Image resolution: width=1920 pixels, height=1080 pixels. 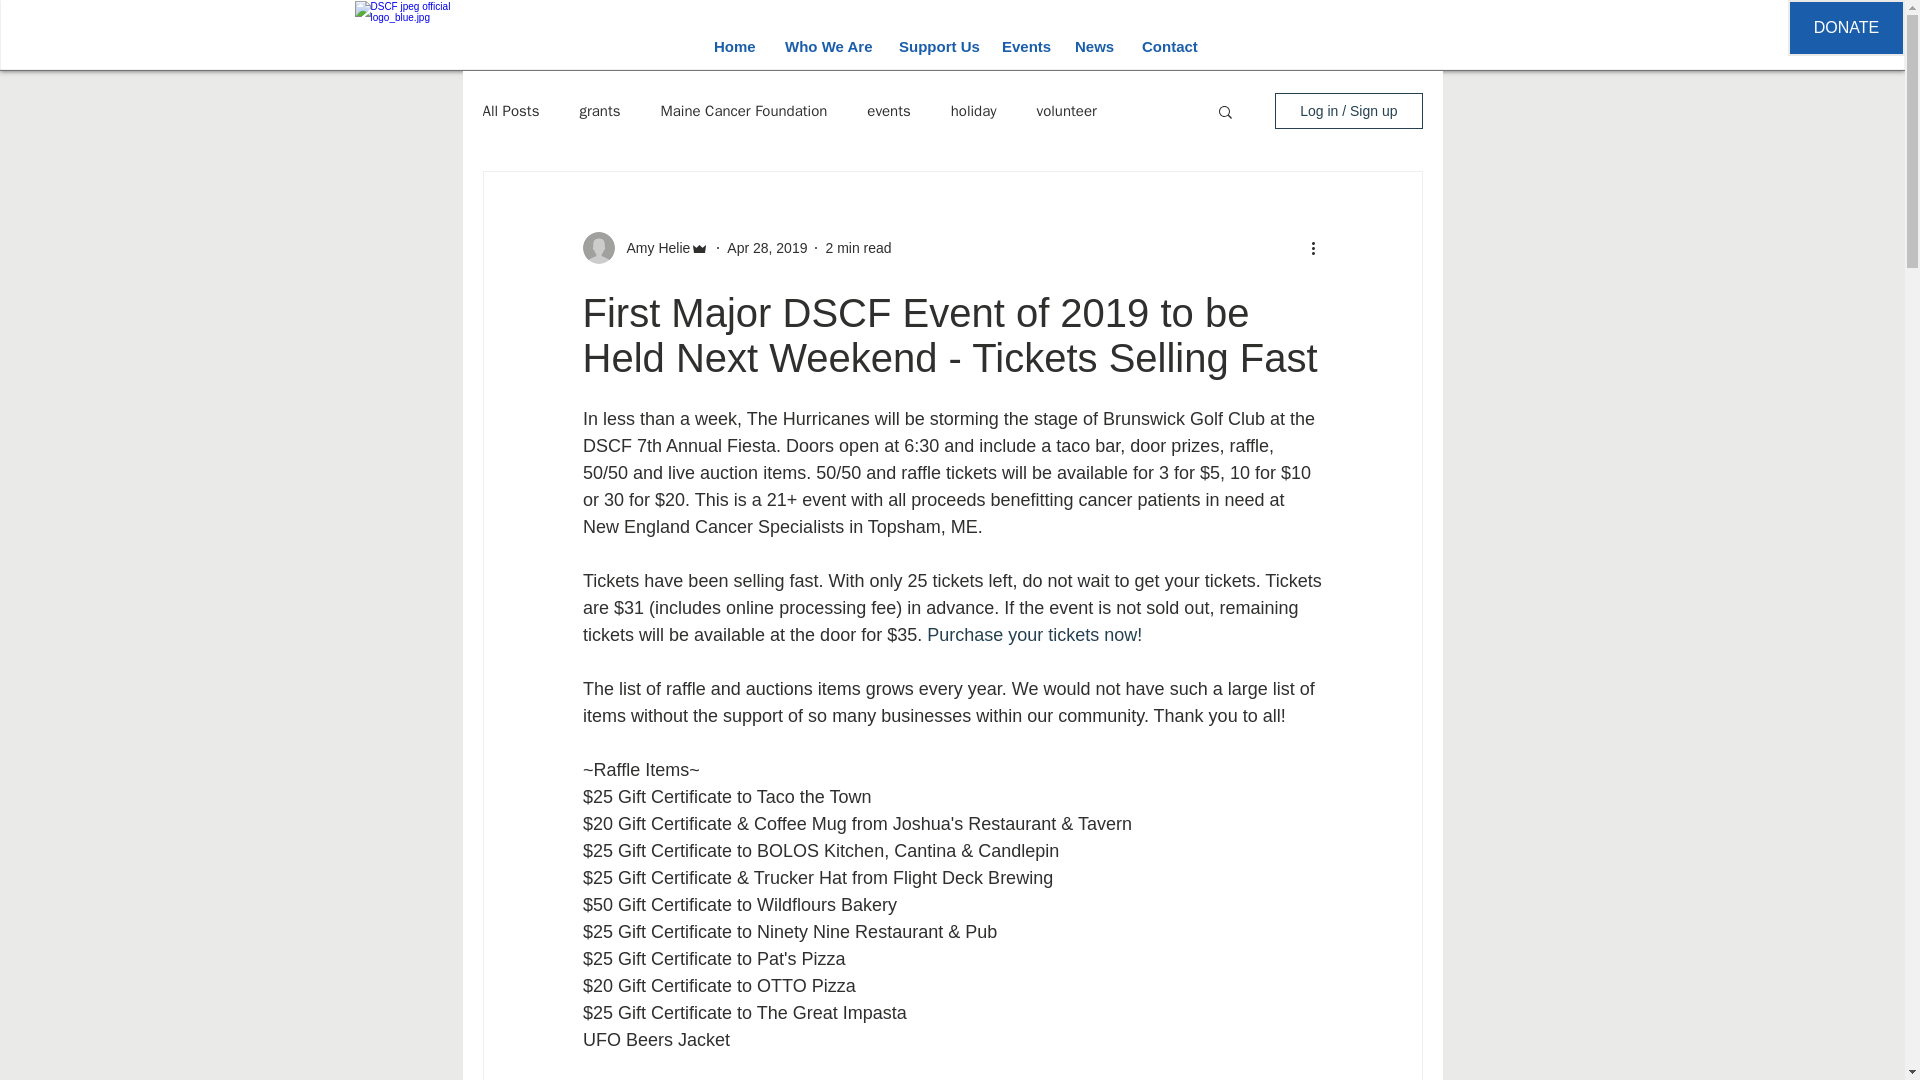 I want to click on grants, so click(x=600, y=110).